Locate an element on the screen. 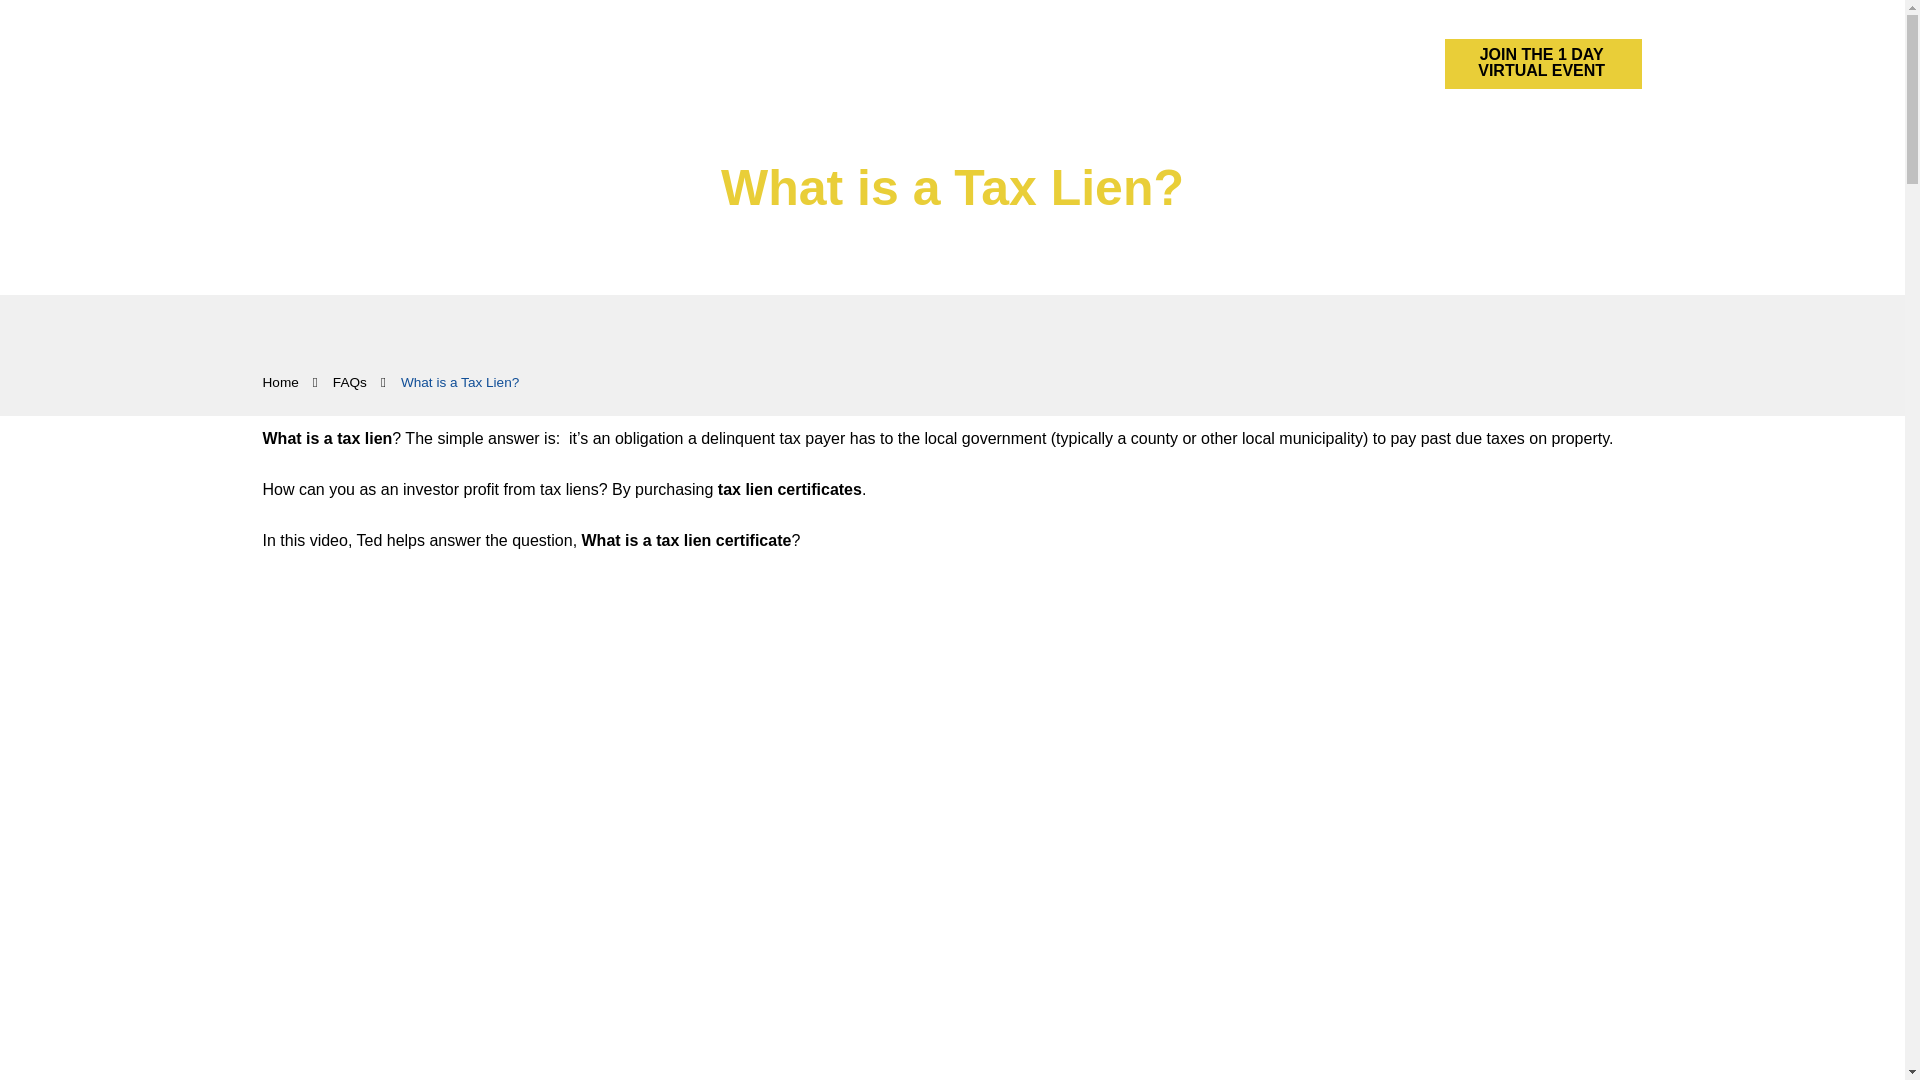 This screenshot has height=1080, width=1920. Contact is located at coordinates (1318, 62).